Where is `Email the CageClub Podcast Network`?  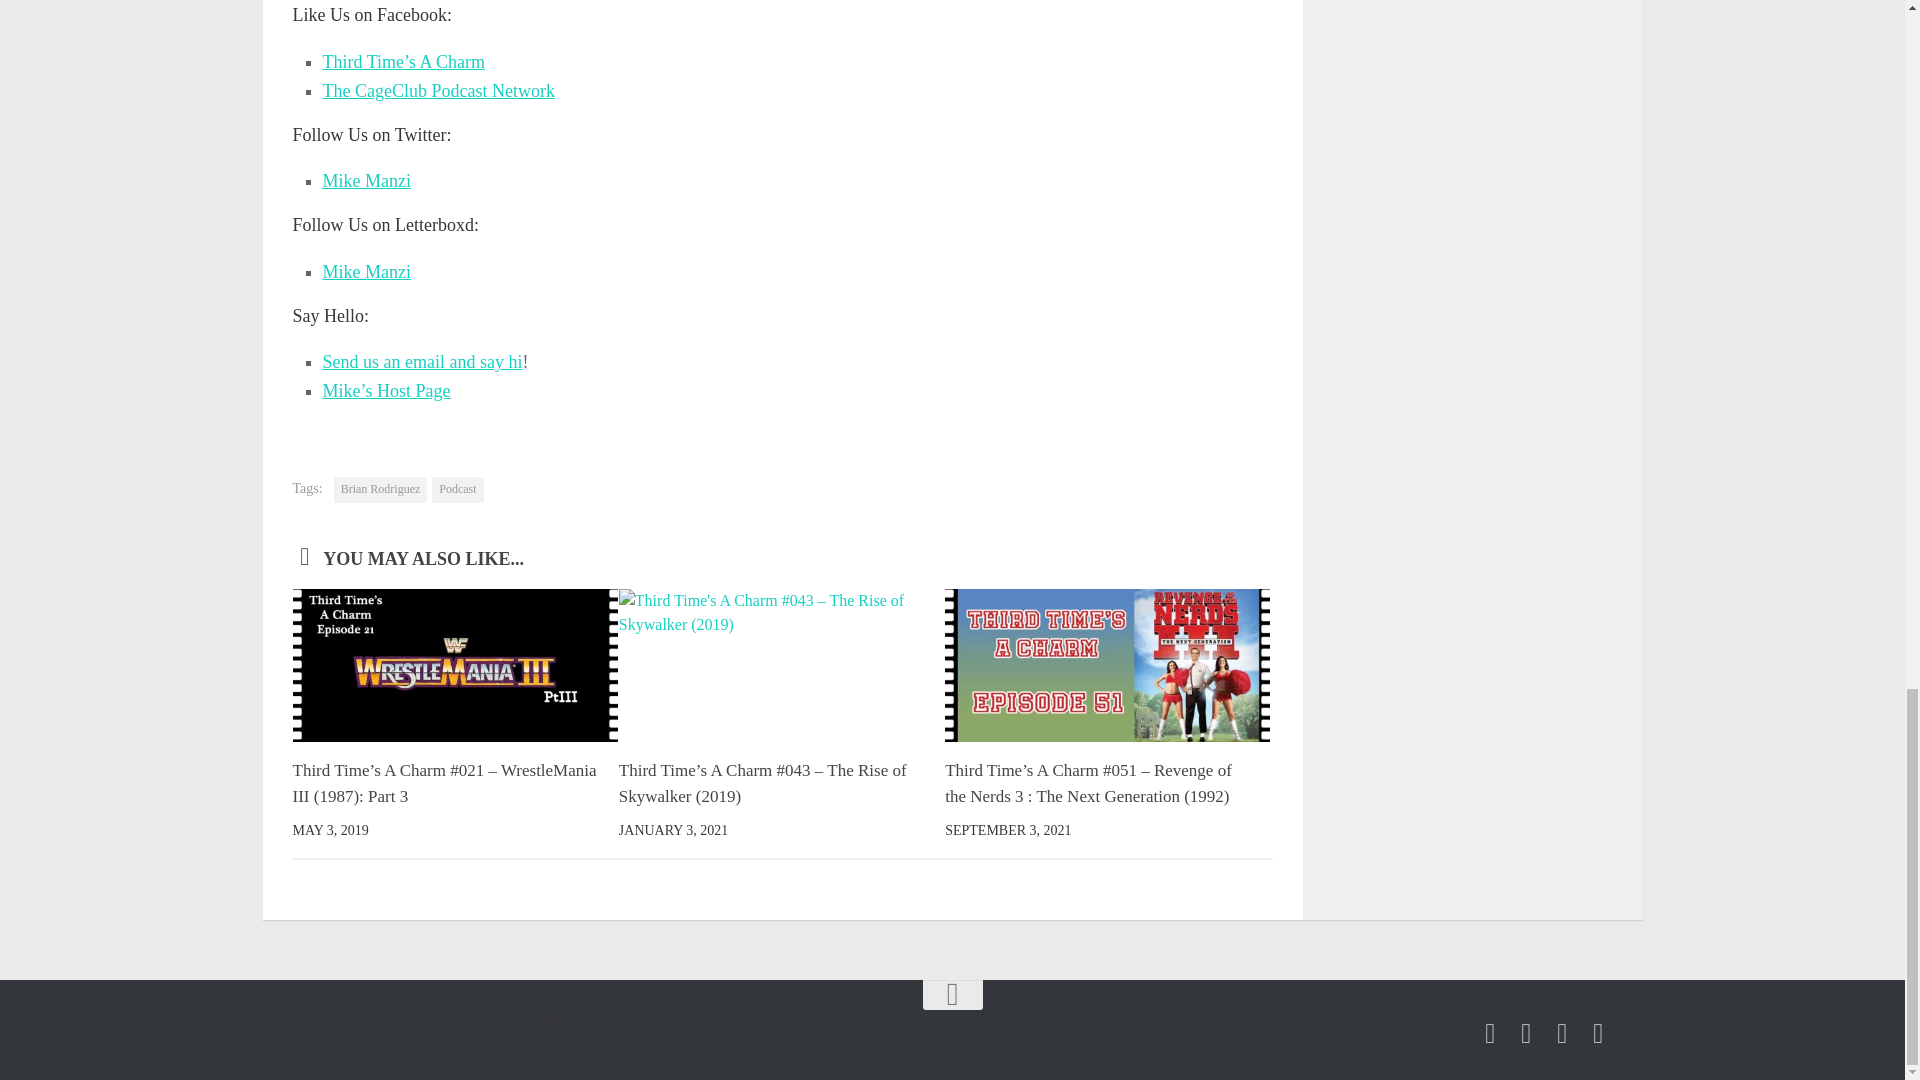
Email the CageClub Podcast Network is located at coordinates (1598, 1033).